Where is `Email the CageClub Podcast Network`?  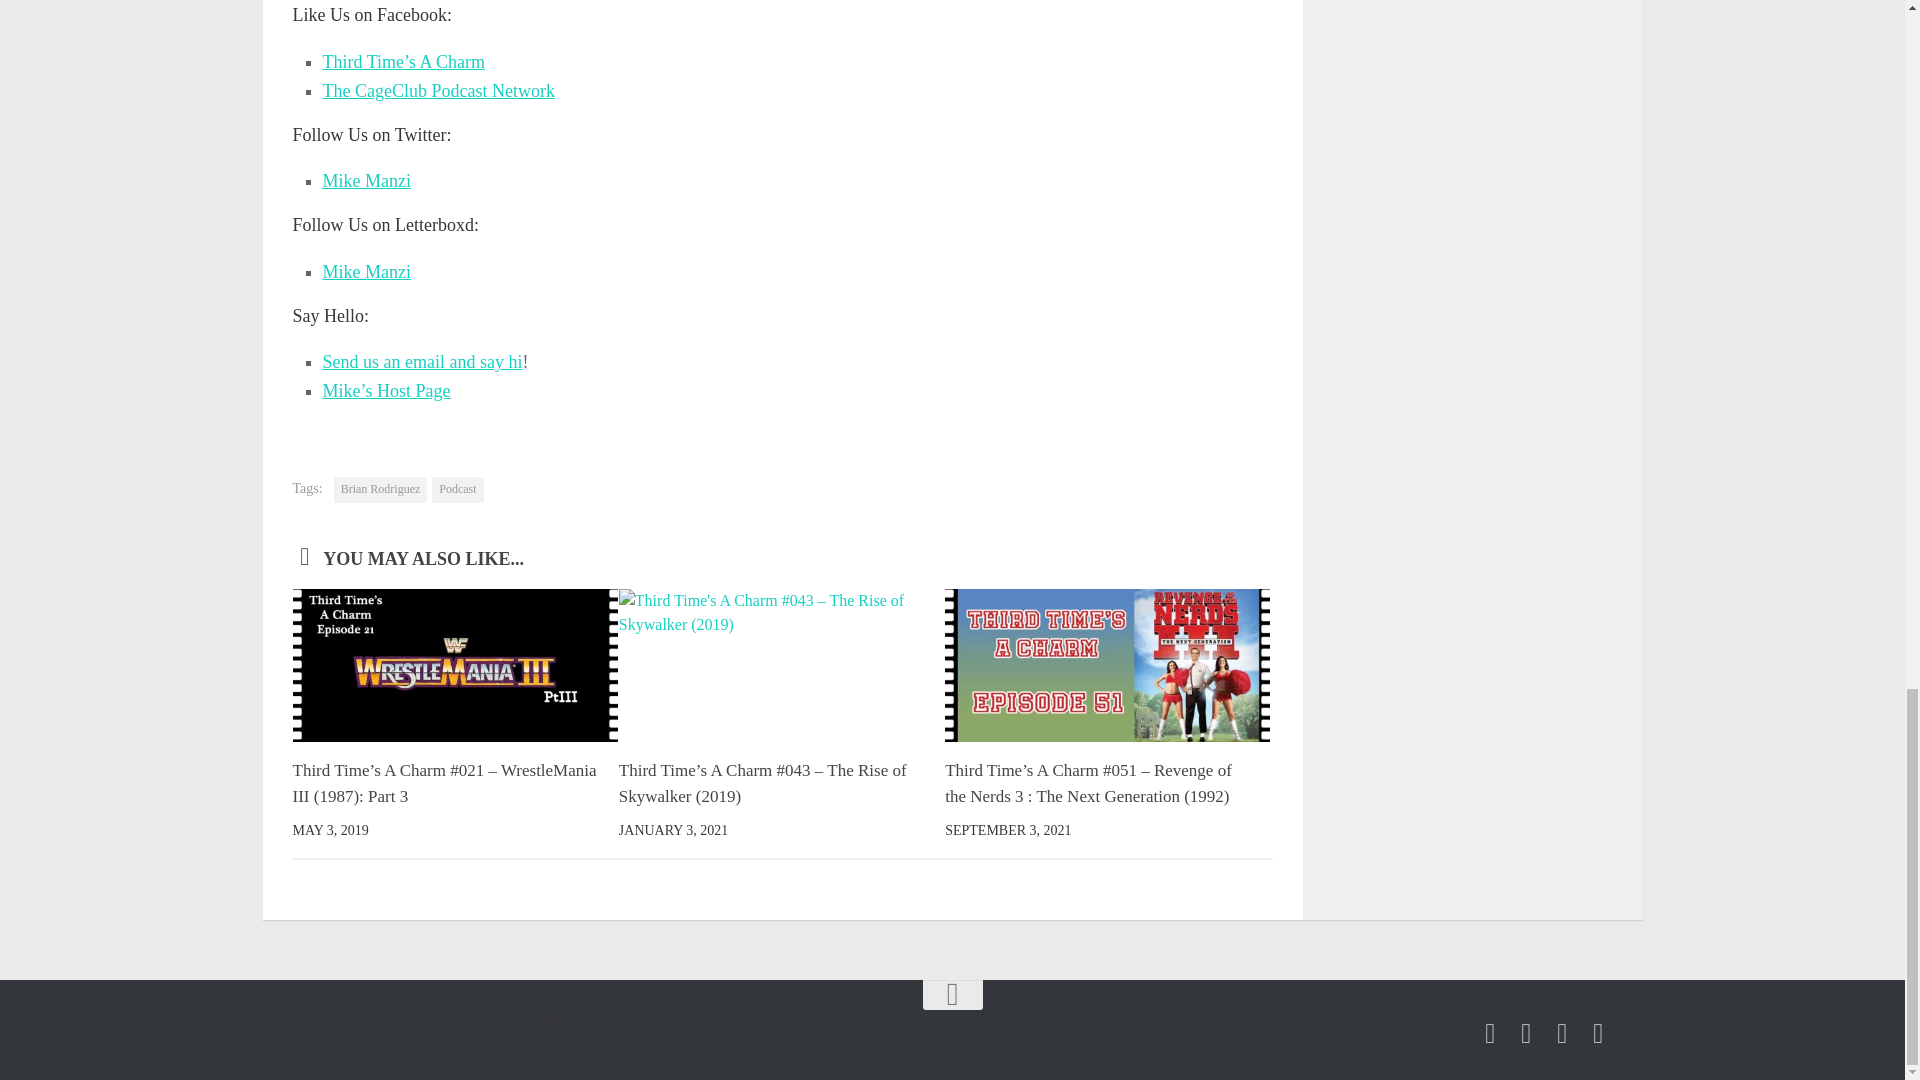
Email the CageClub Podcast Network is located at coordinates (1598, 1033).